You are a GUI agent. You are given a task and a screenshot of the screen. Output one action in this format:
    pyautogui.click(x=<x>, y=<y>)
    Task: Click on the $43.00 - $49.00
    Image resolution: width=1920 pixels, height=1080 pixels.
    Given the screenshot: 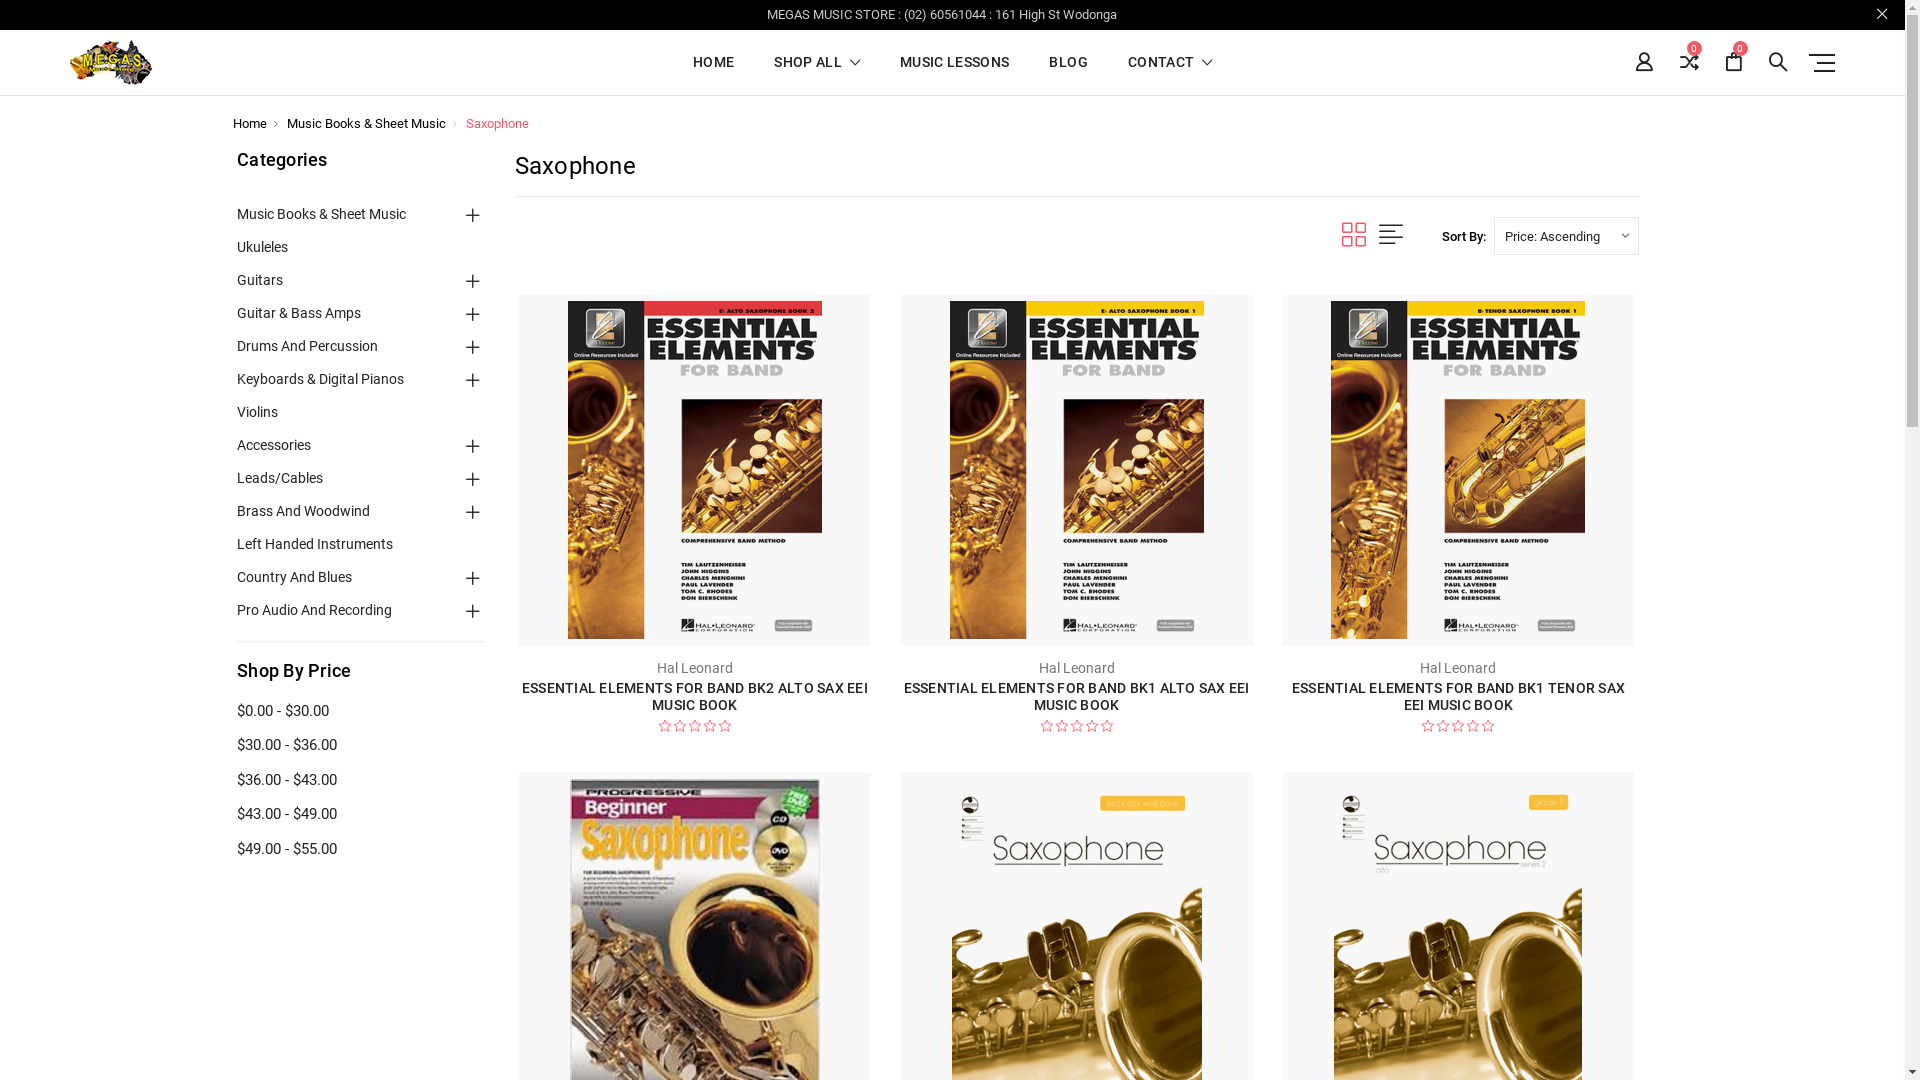 What is the action you would take?
    pyautogui.click(x=361, y=814)
    